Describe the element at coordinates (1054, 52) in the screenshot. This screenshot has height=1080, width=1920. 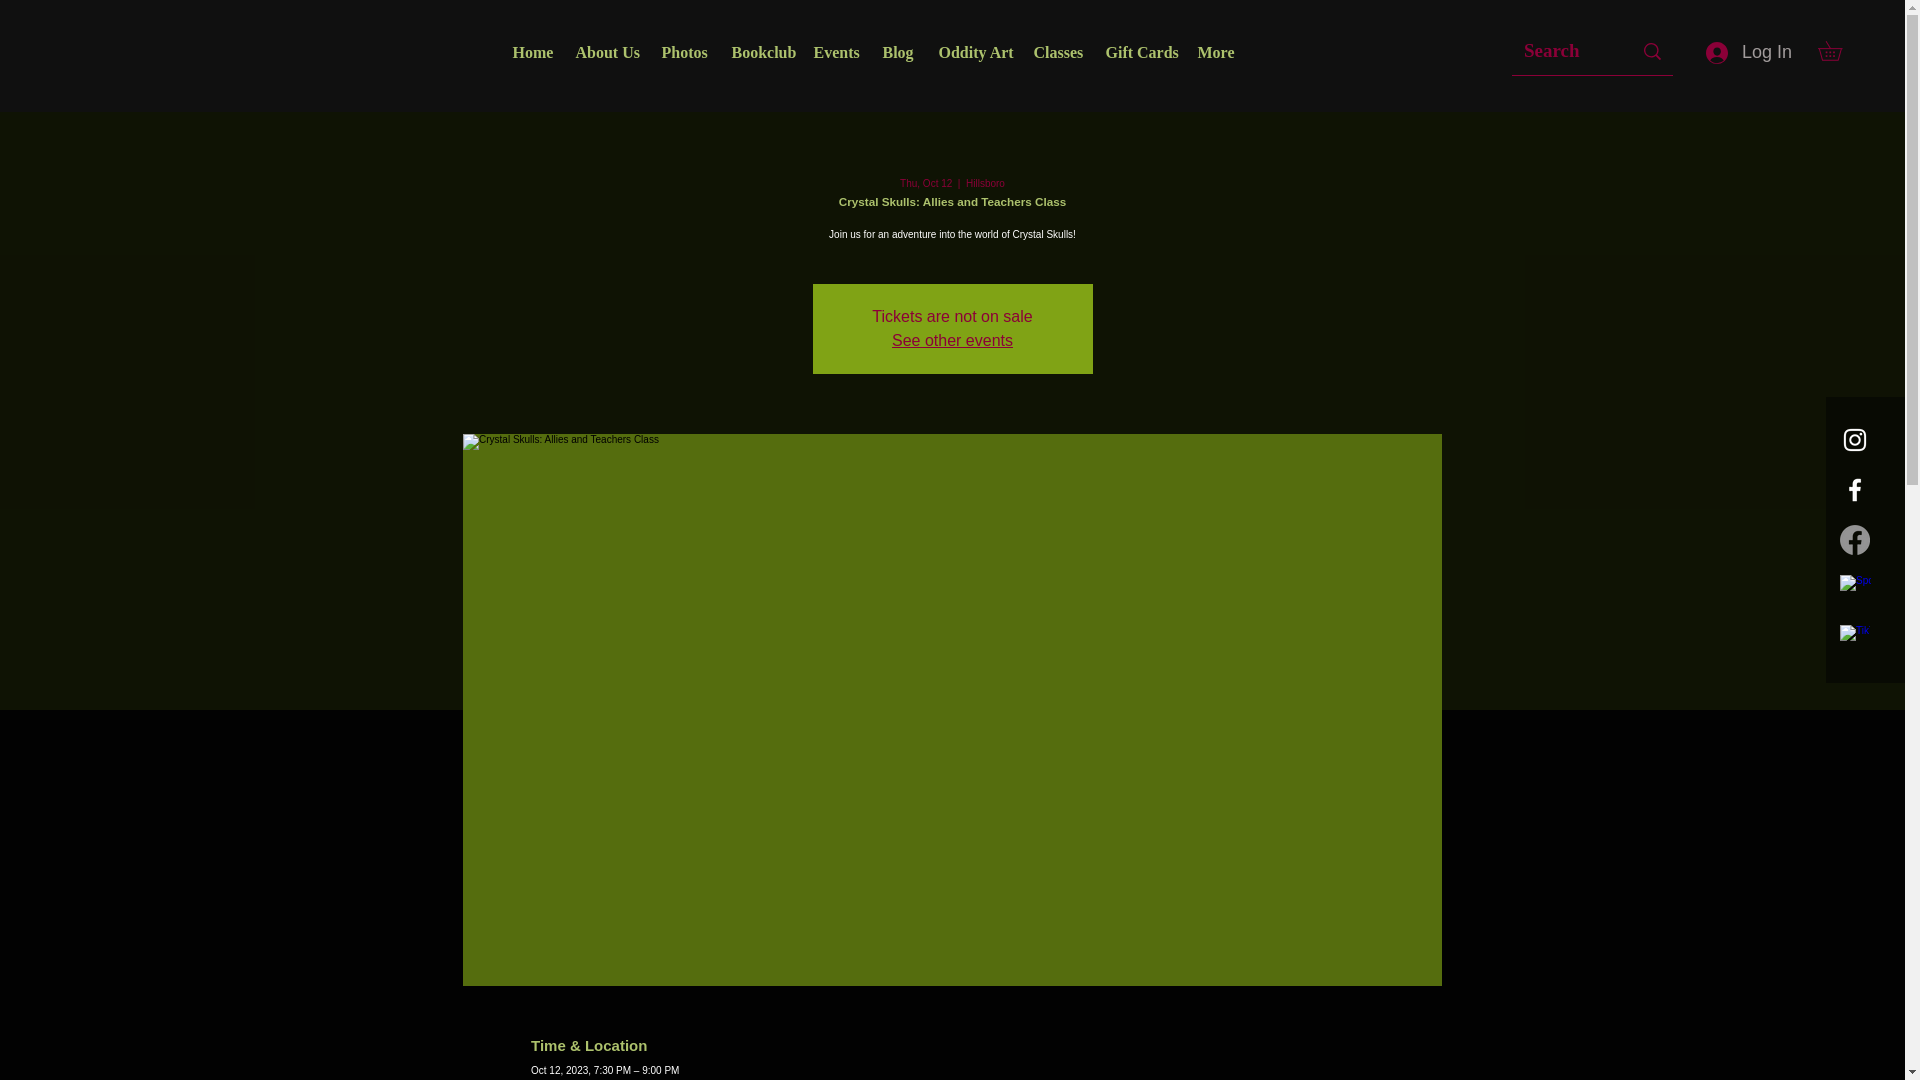
I see `Classes` at that location.